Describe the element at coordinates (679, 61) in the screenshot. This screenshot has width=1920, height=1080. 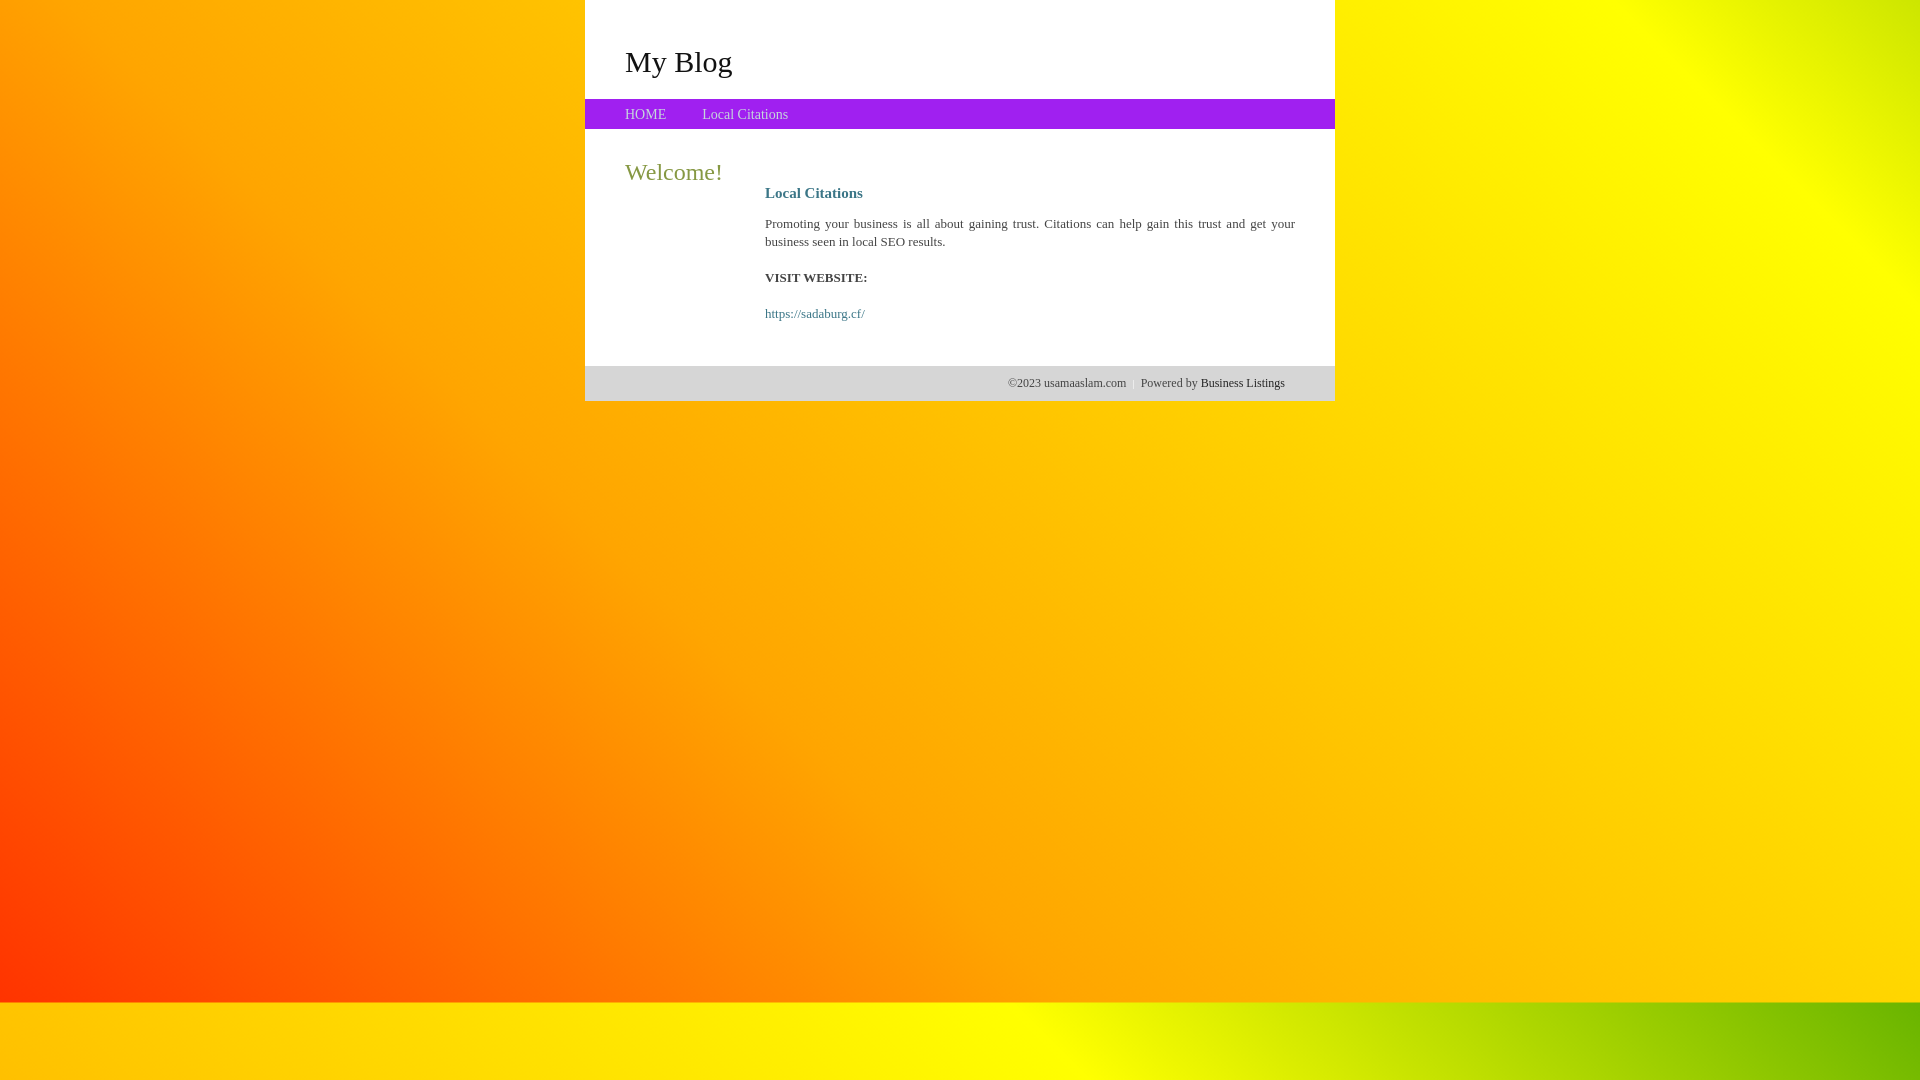
I see `My Blog` at that location.